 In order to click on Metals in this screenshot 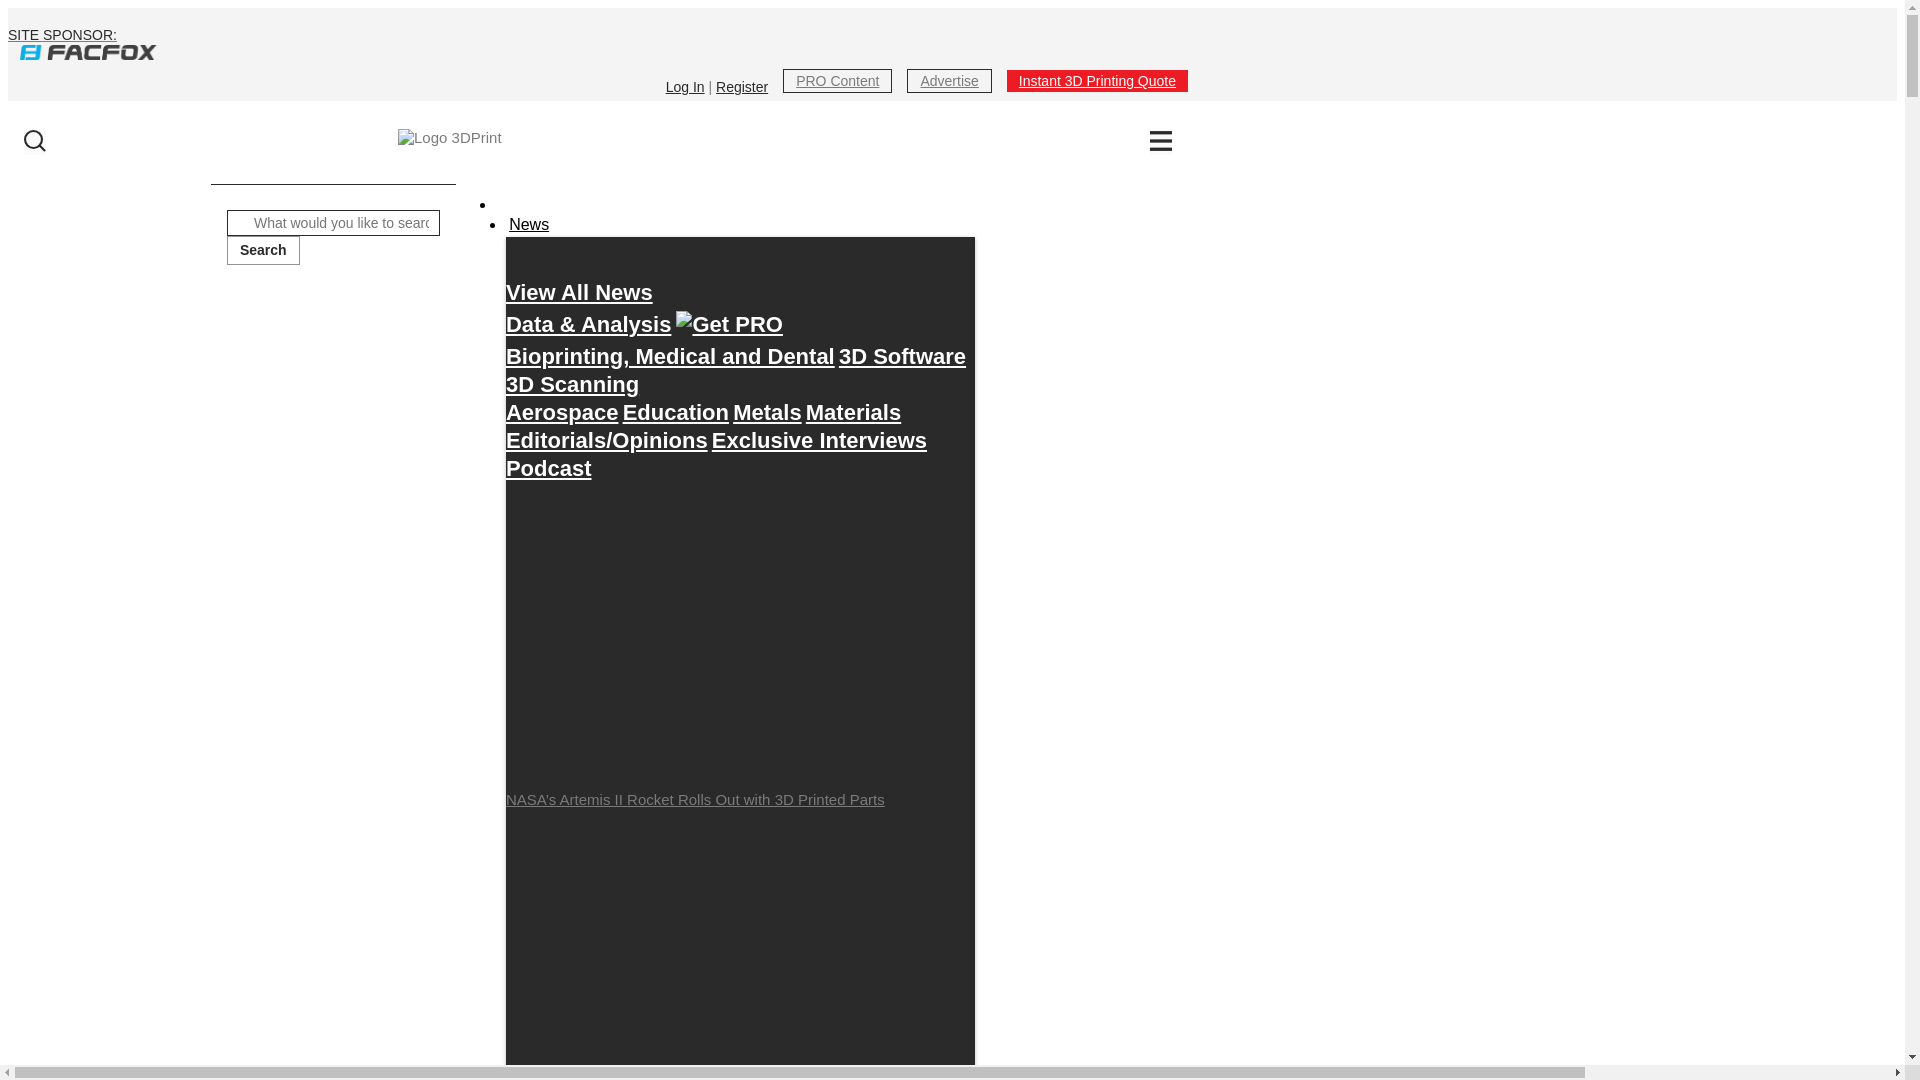, I will do `click(766, 412)`.